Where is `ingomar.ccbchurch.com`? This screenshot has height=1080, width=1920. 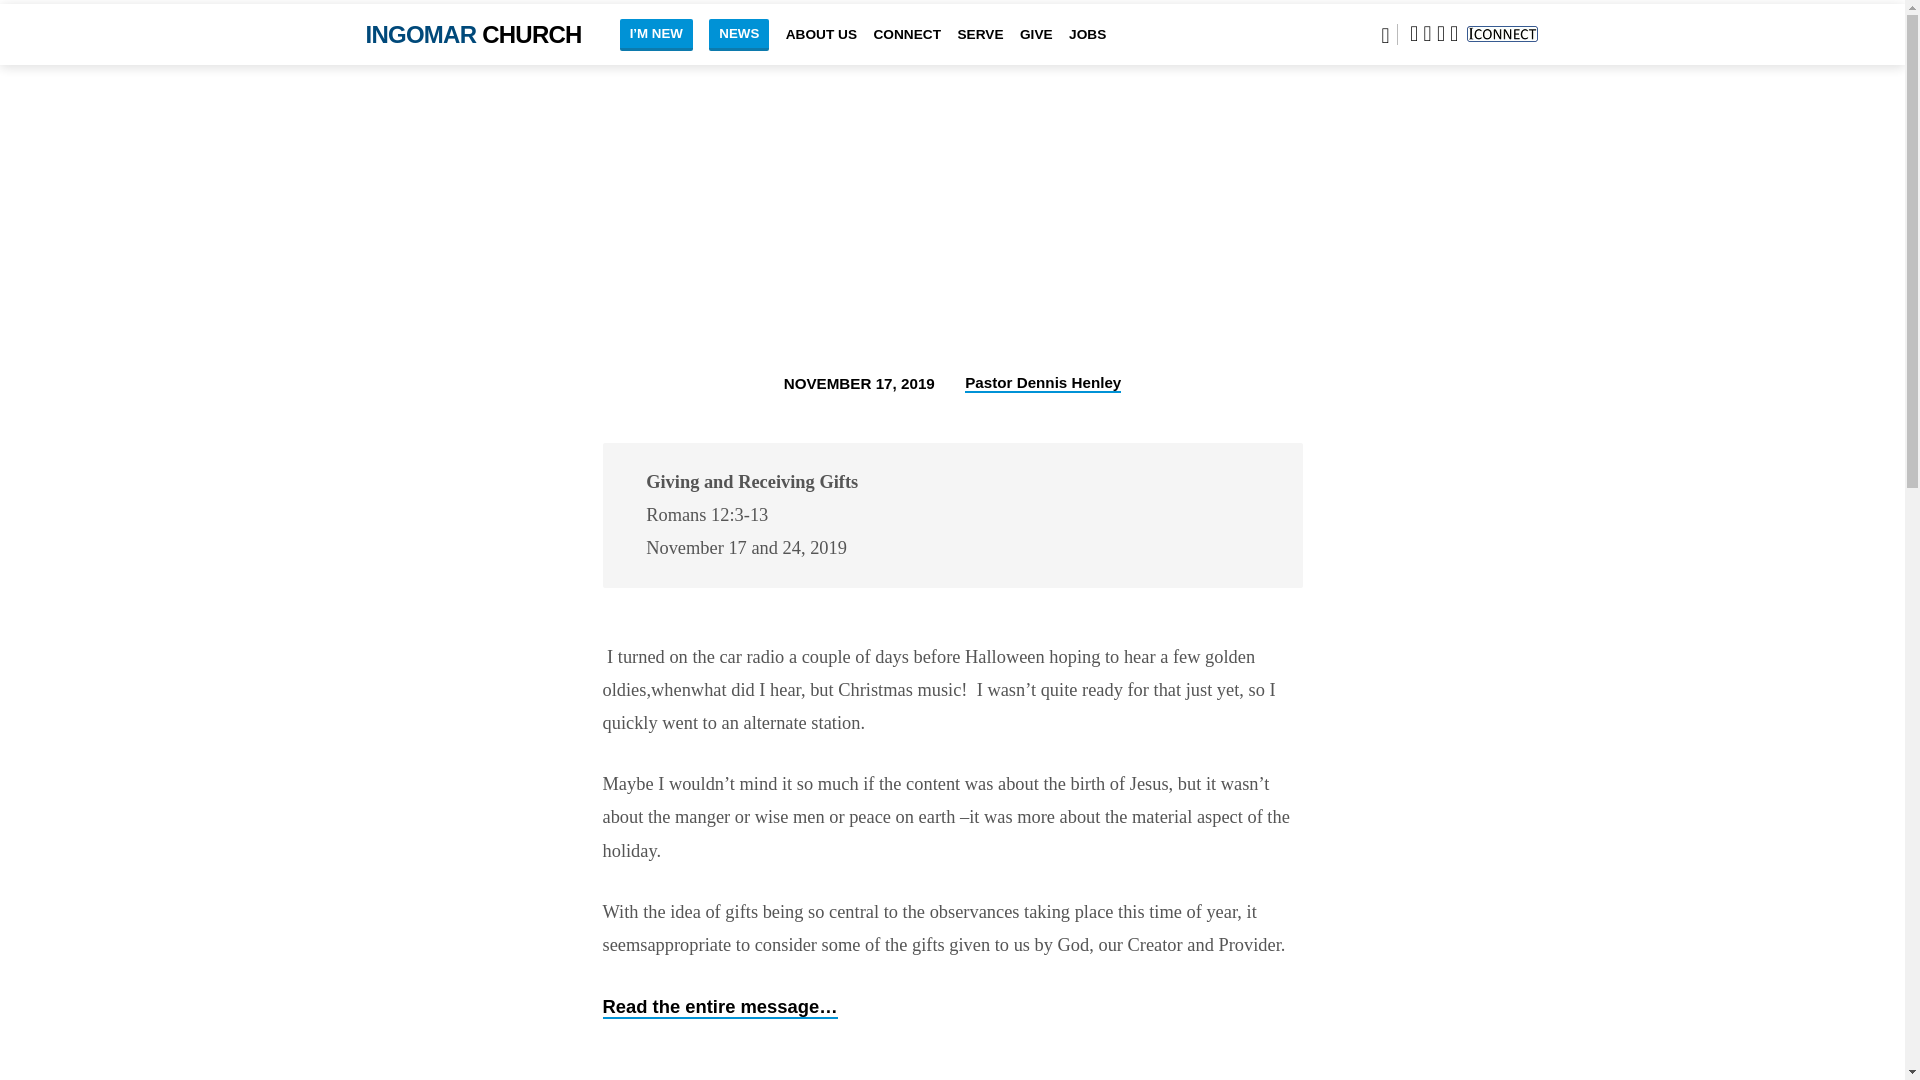
ingomar.ccbchurch.com is located at coordinates (1500, 34).